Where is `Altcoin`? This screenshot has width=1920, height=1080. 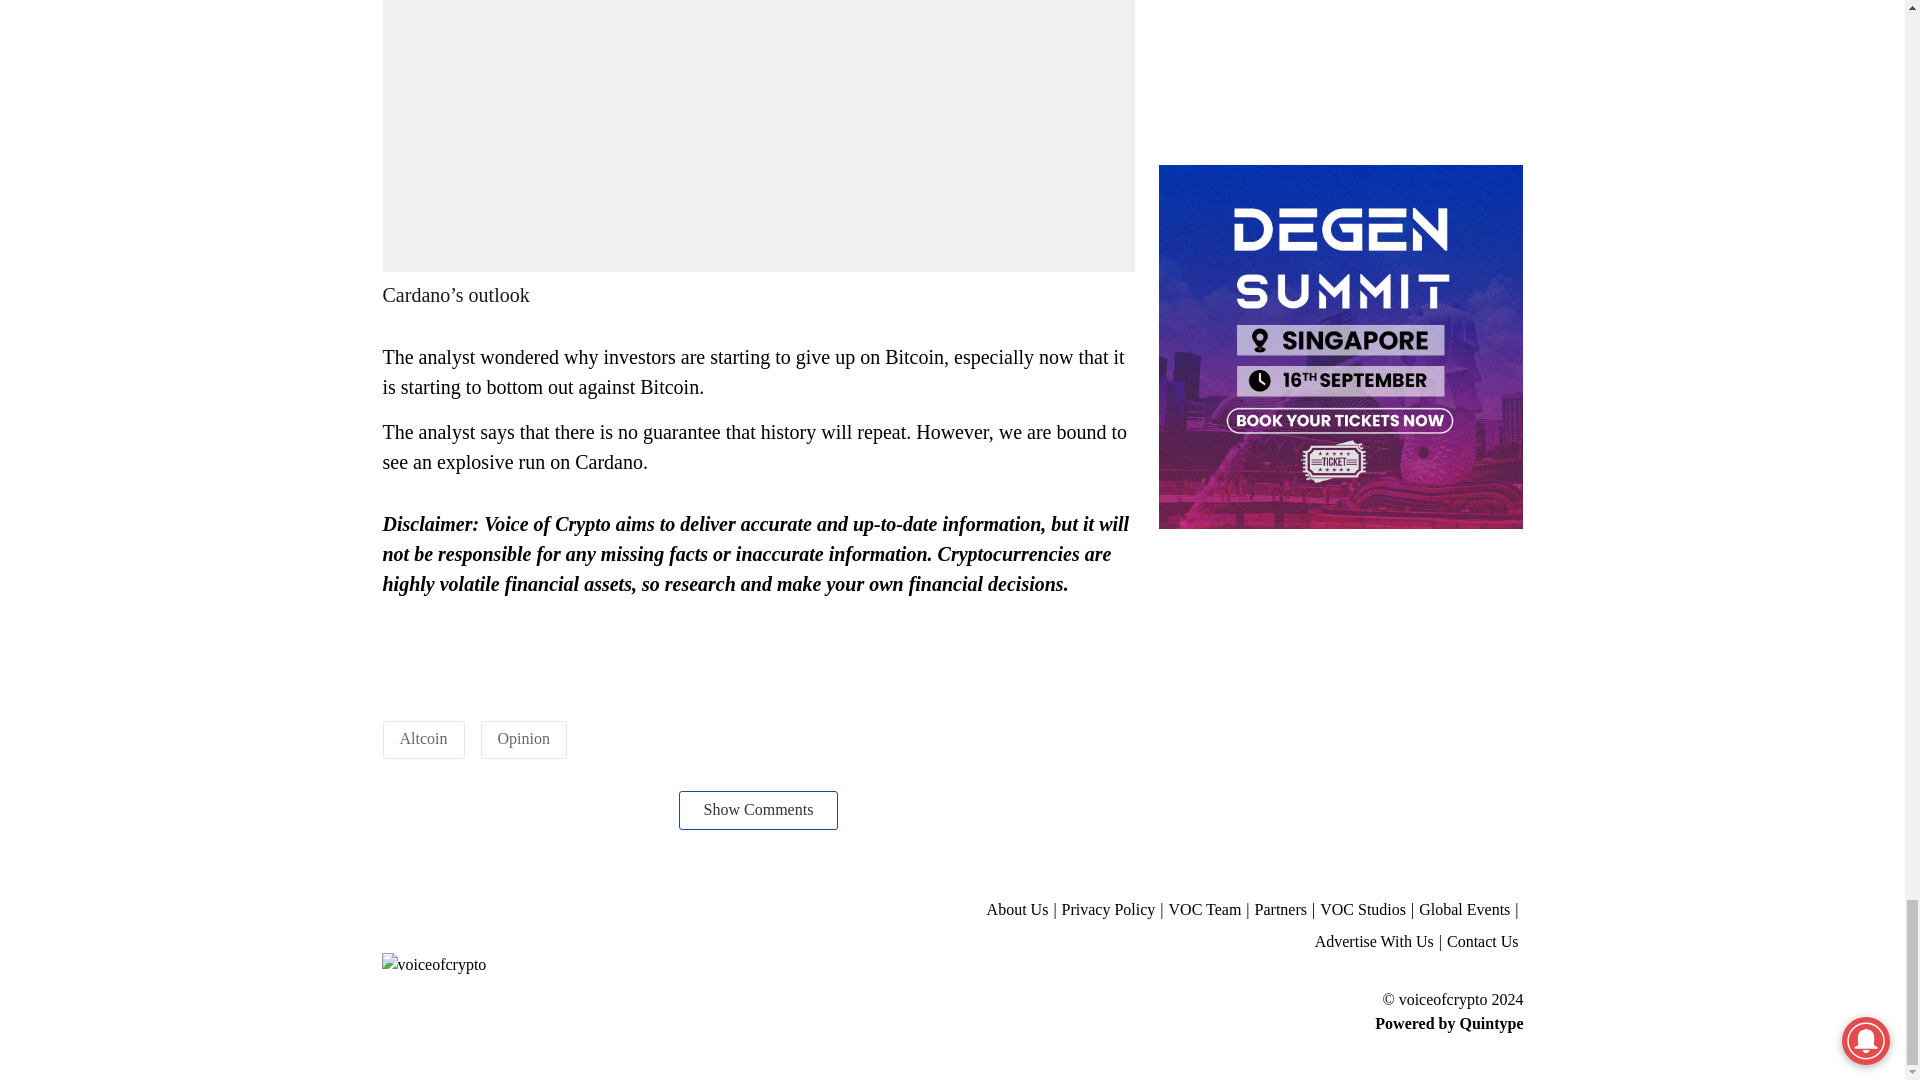 Altcoin is located at coordinates (423, 738).